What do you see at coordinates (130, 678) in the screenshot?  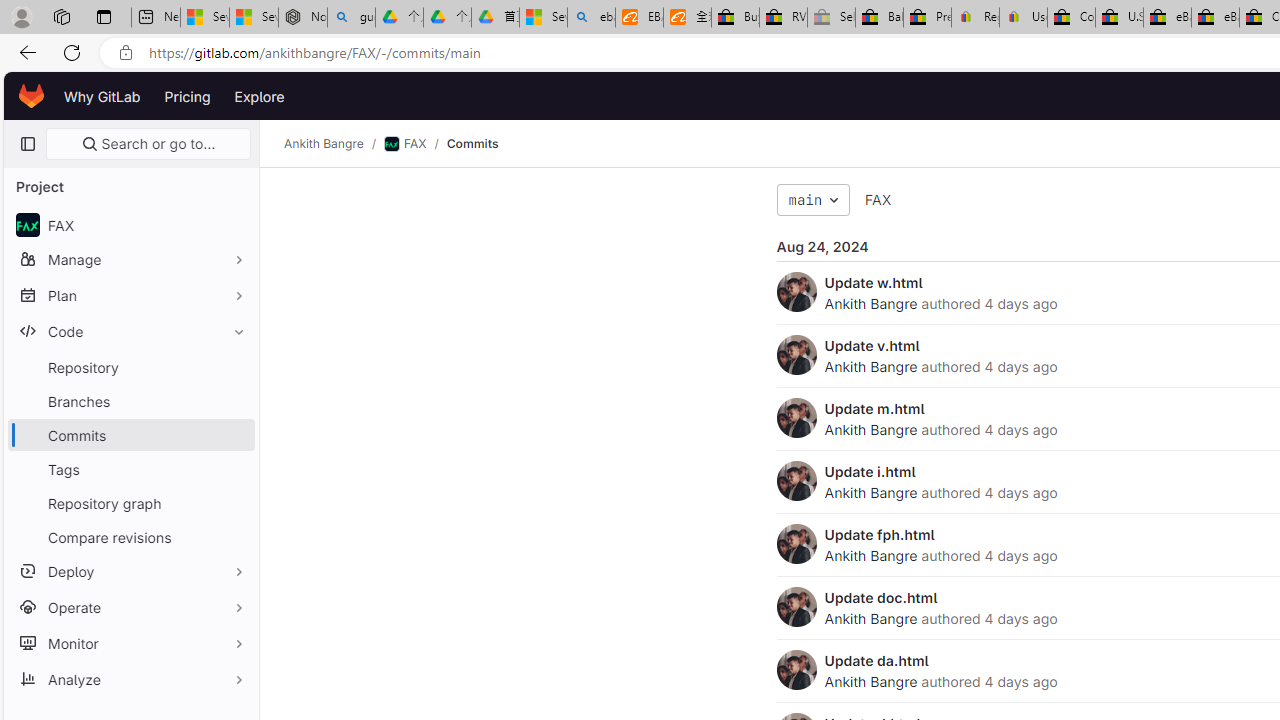 I see `Analyze` at bounding box center [130, 678].